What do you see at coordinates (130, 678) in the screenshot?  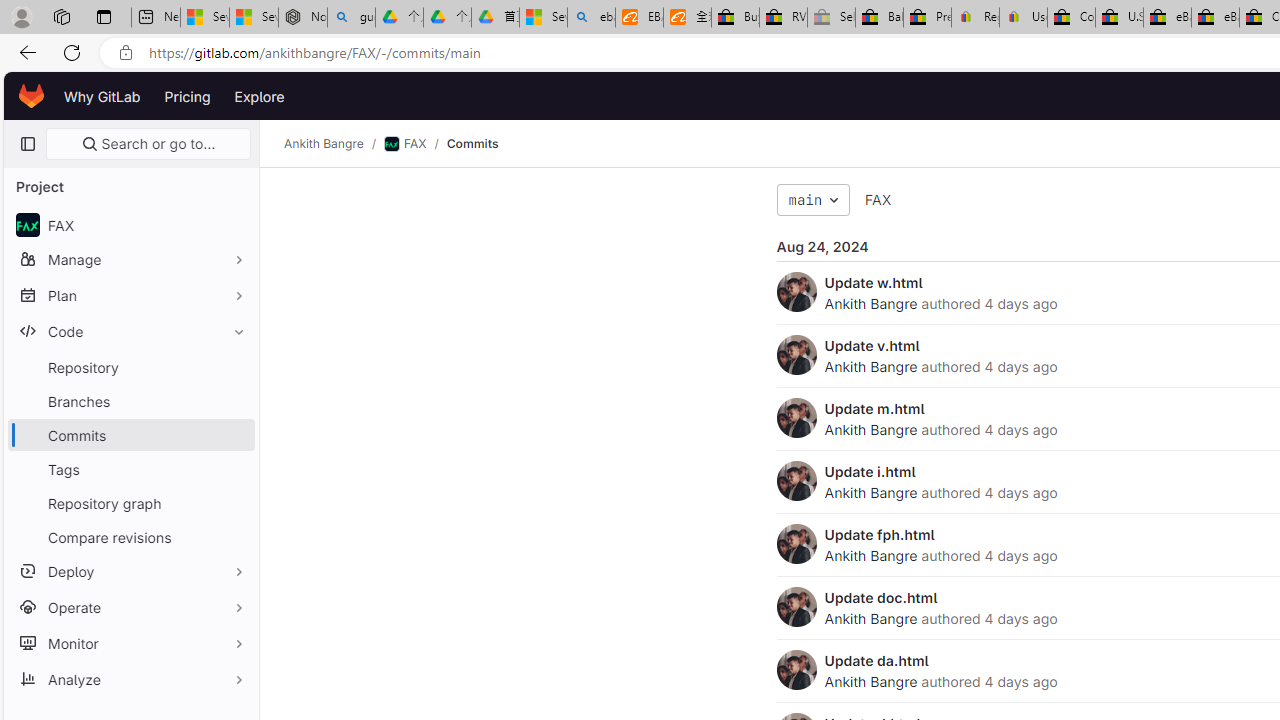 I see `Analyze` at bounding box center [130, 678].